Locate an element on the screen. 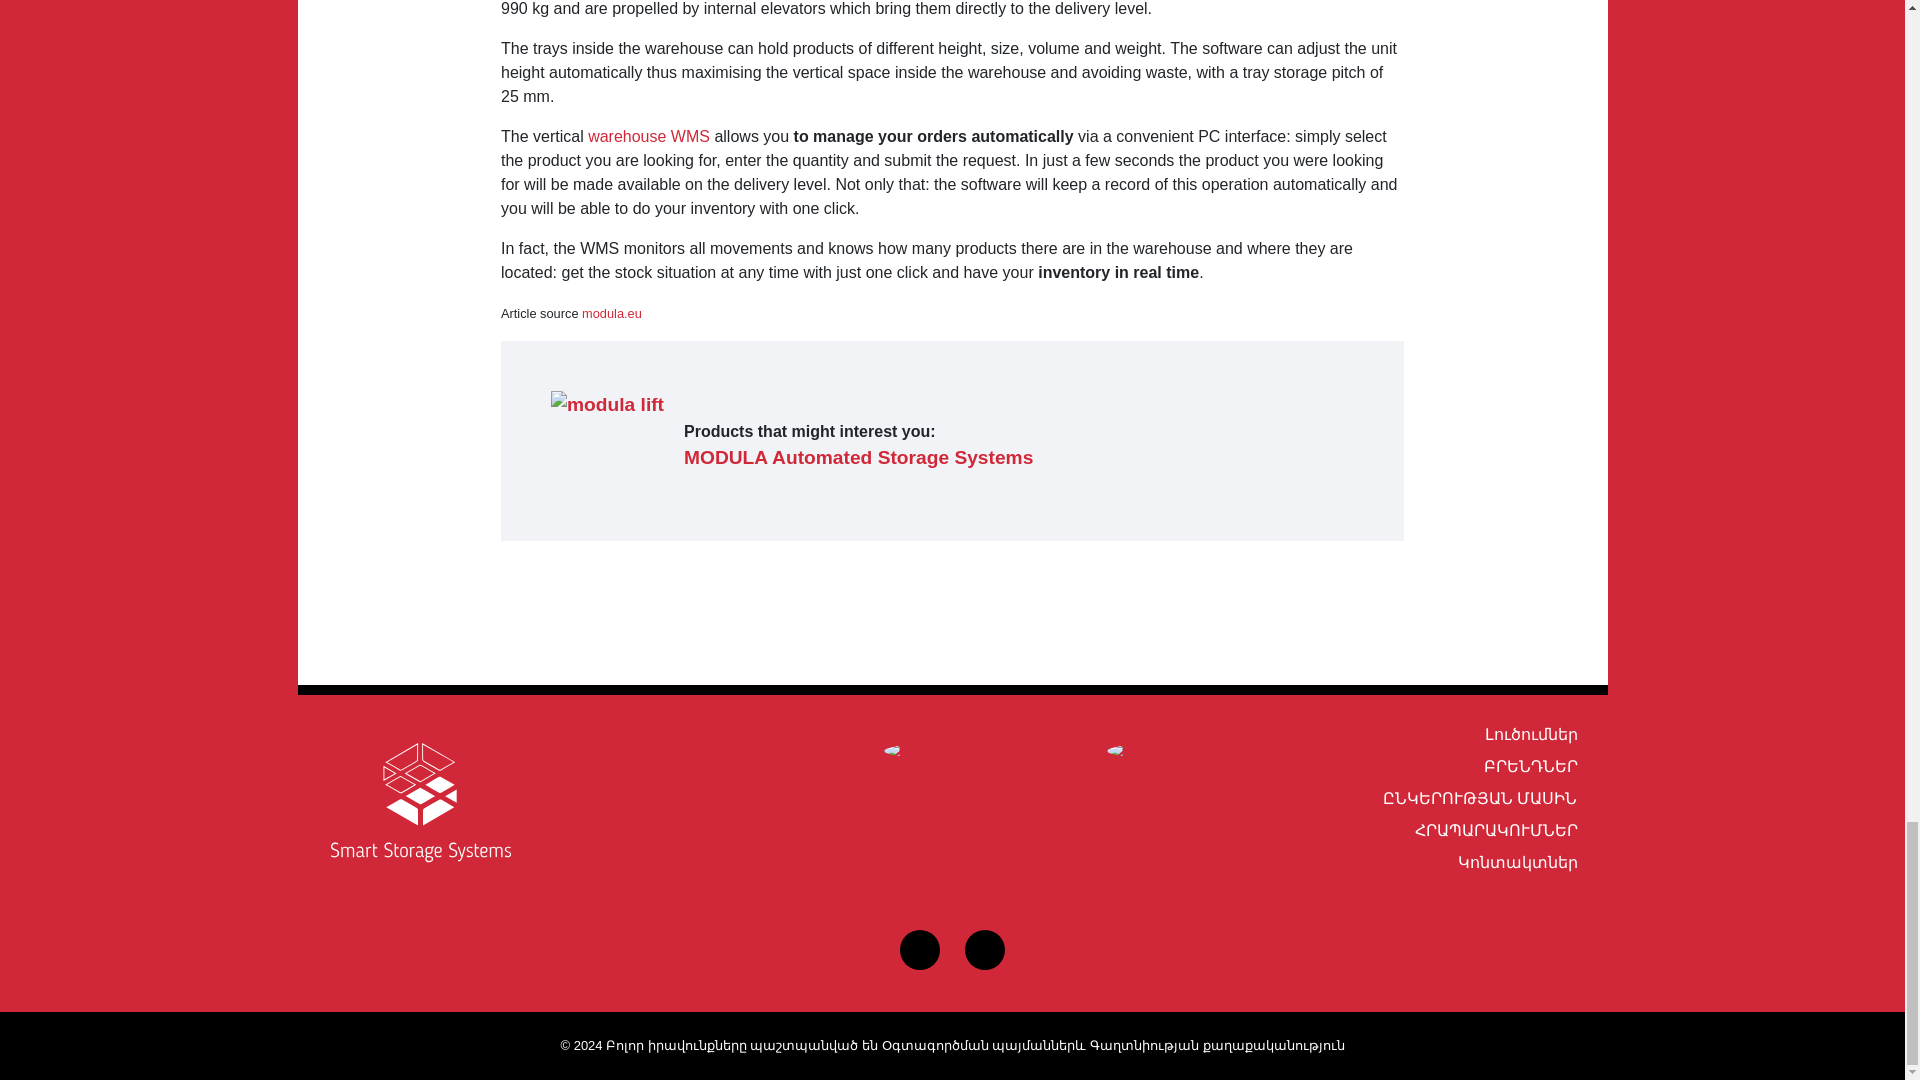  modula.eu is located at coordinates (611, 312).